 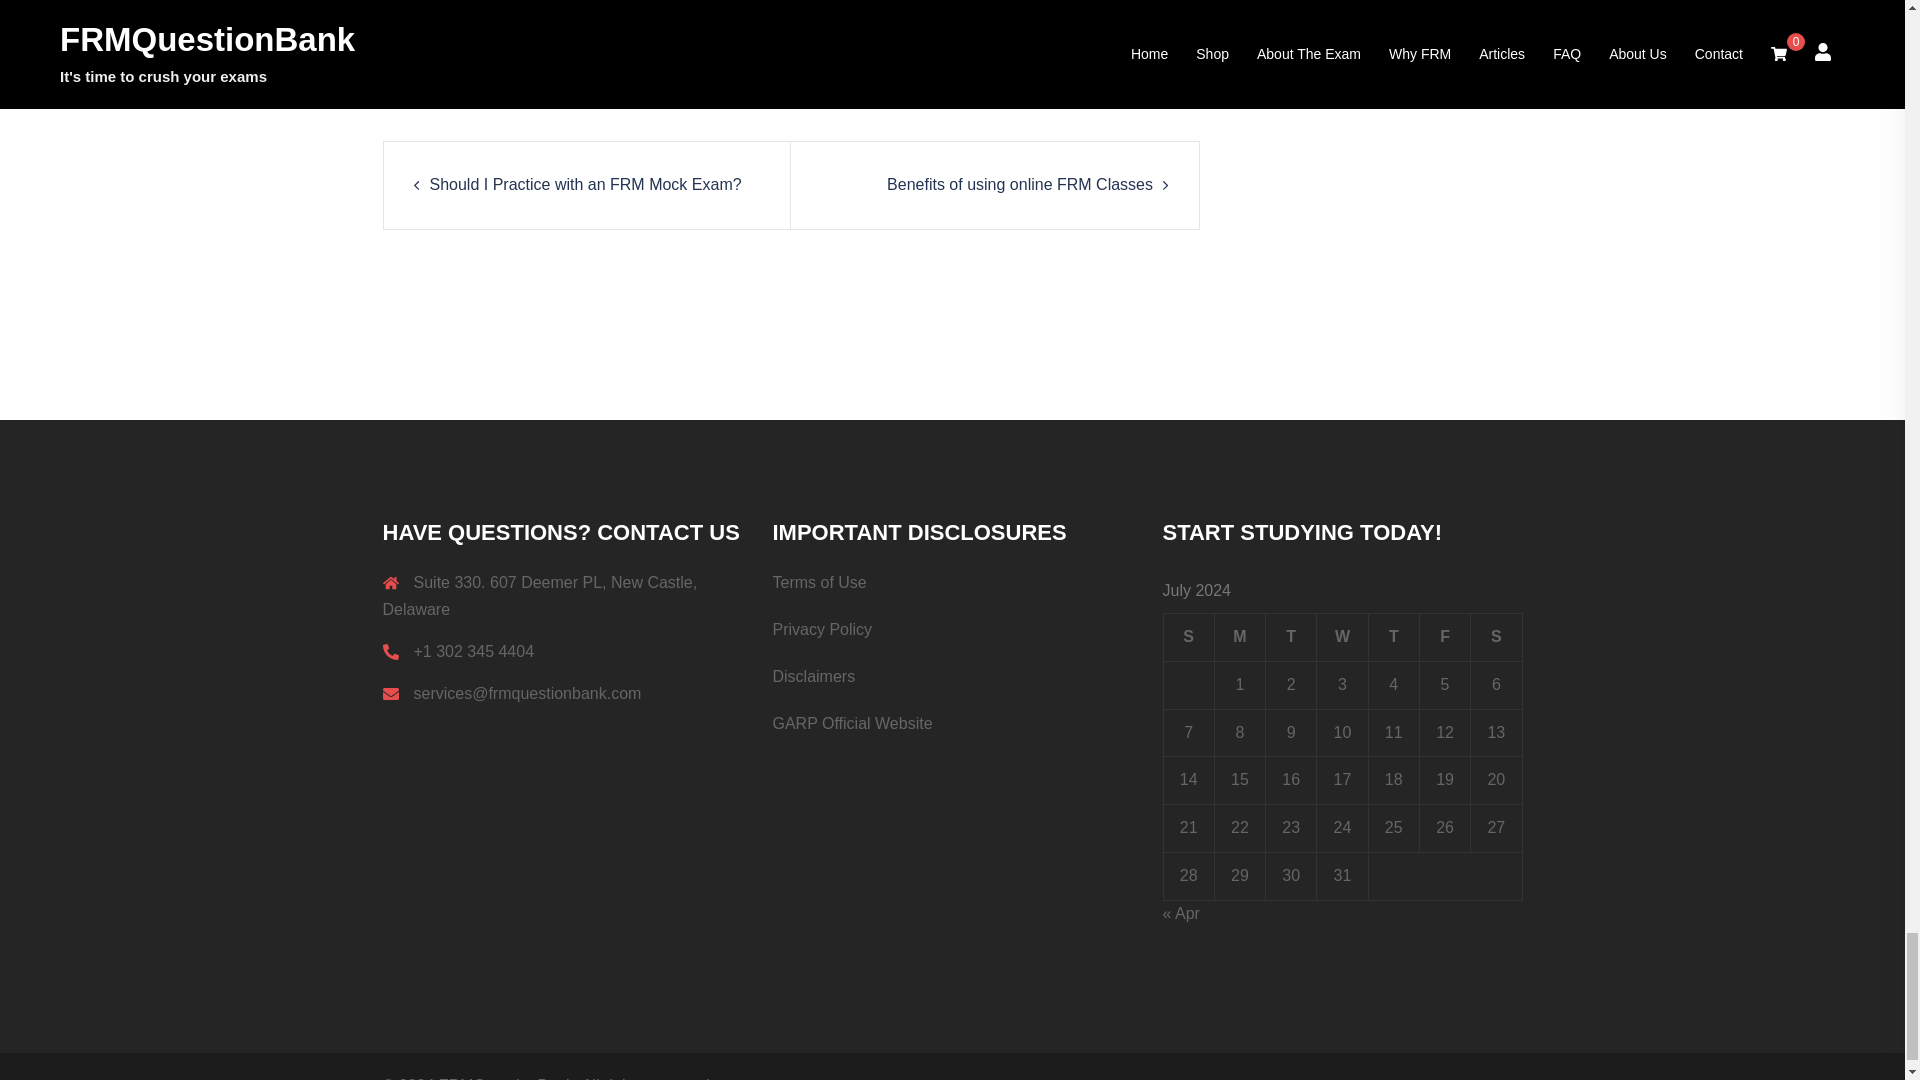 I want to click on Thursday, so click(x=1392, y=636).